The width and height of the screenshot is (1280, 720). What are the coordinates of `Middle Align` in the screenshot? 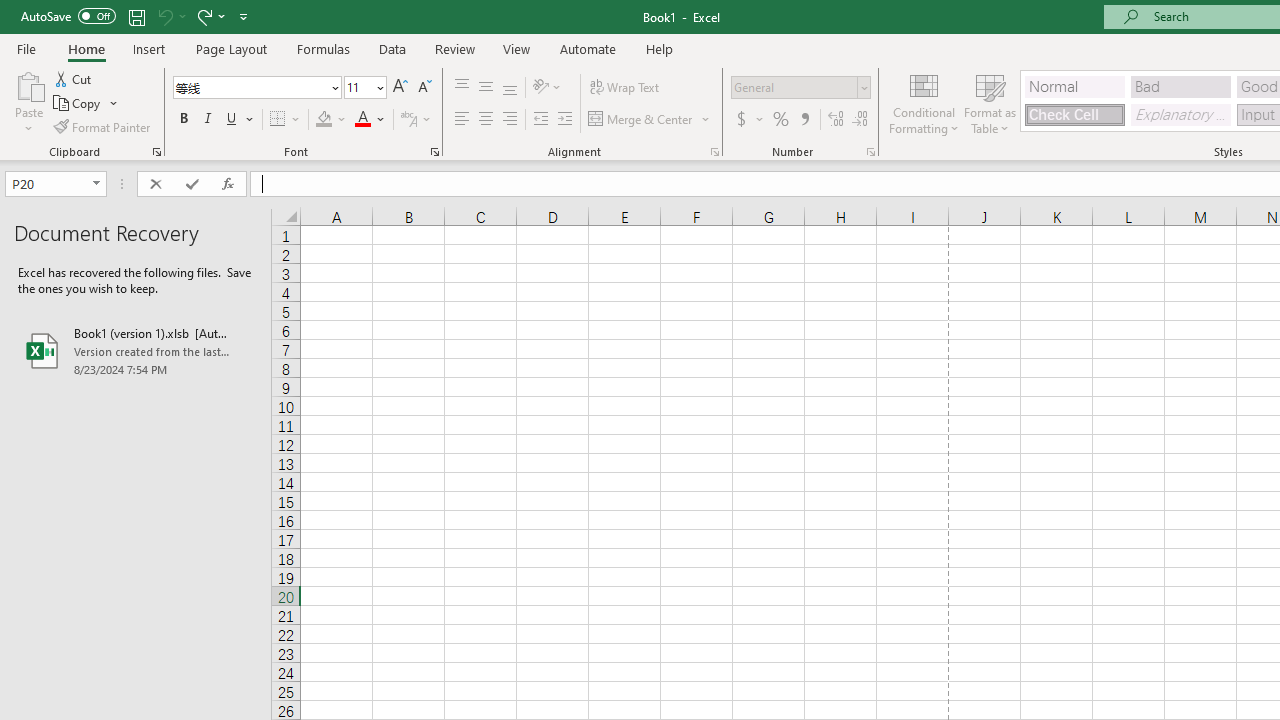 It's located at (485, 88).